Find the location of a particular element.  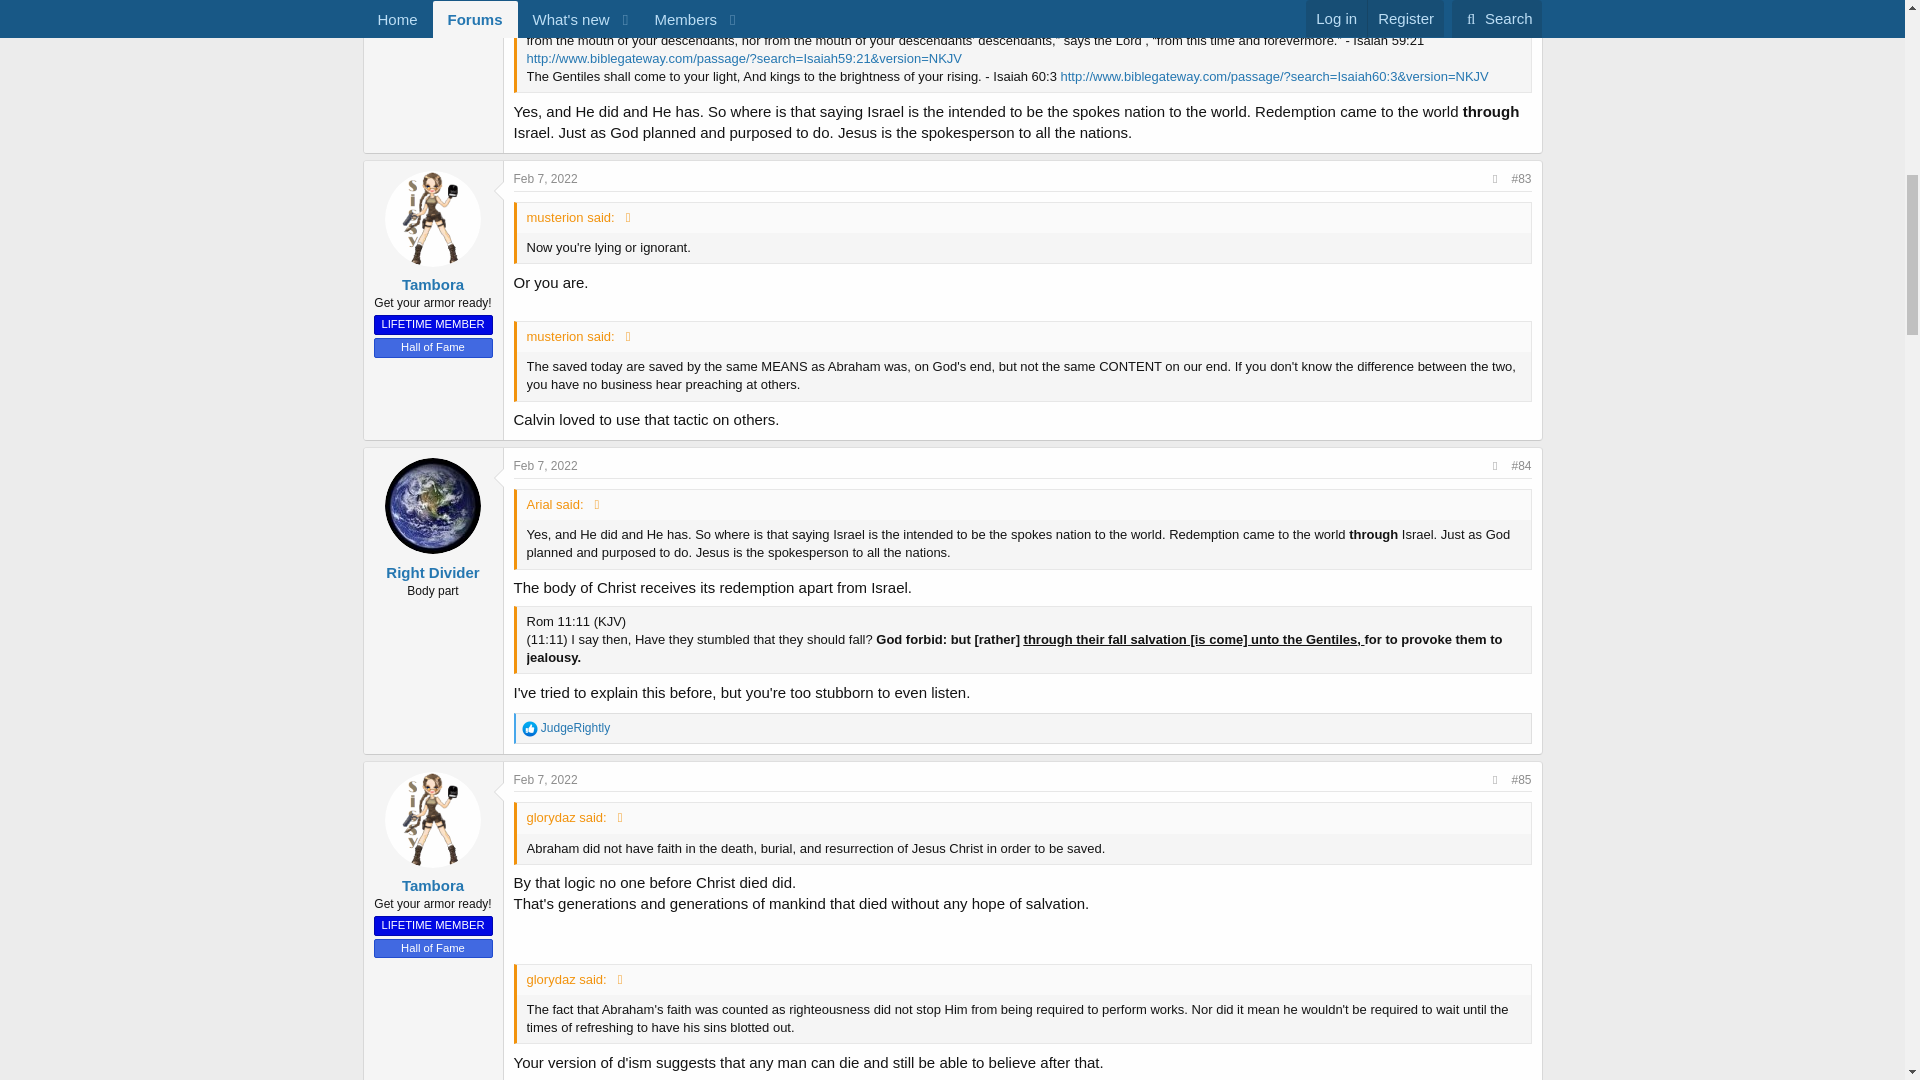

Feb 7, 2022 at 11:59 AM is located at coordinates (546, 178).